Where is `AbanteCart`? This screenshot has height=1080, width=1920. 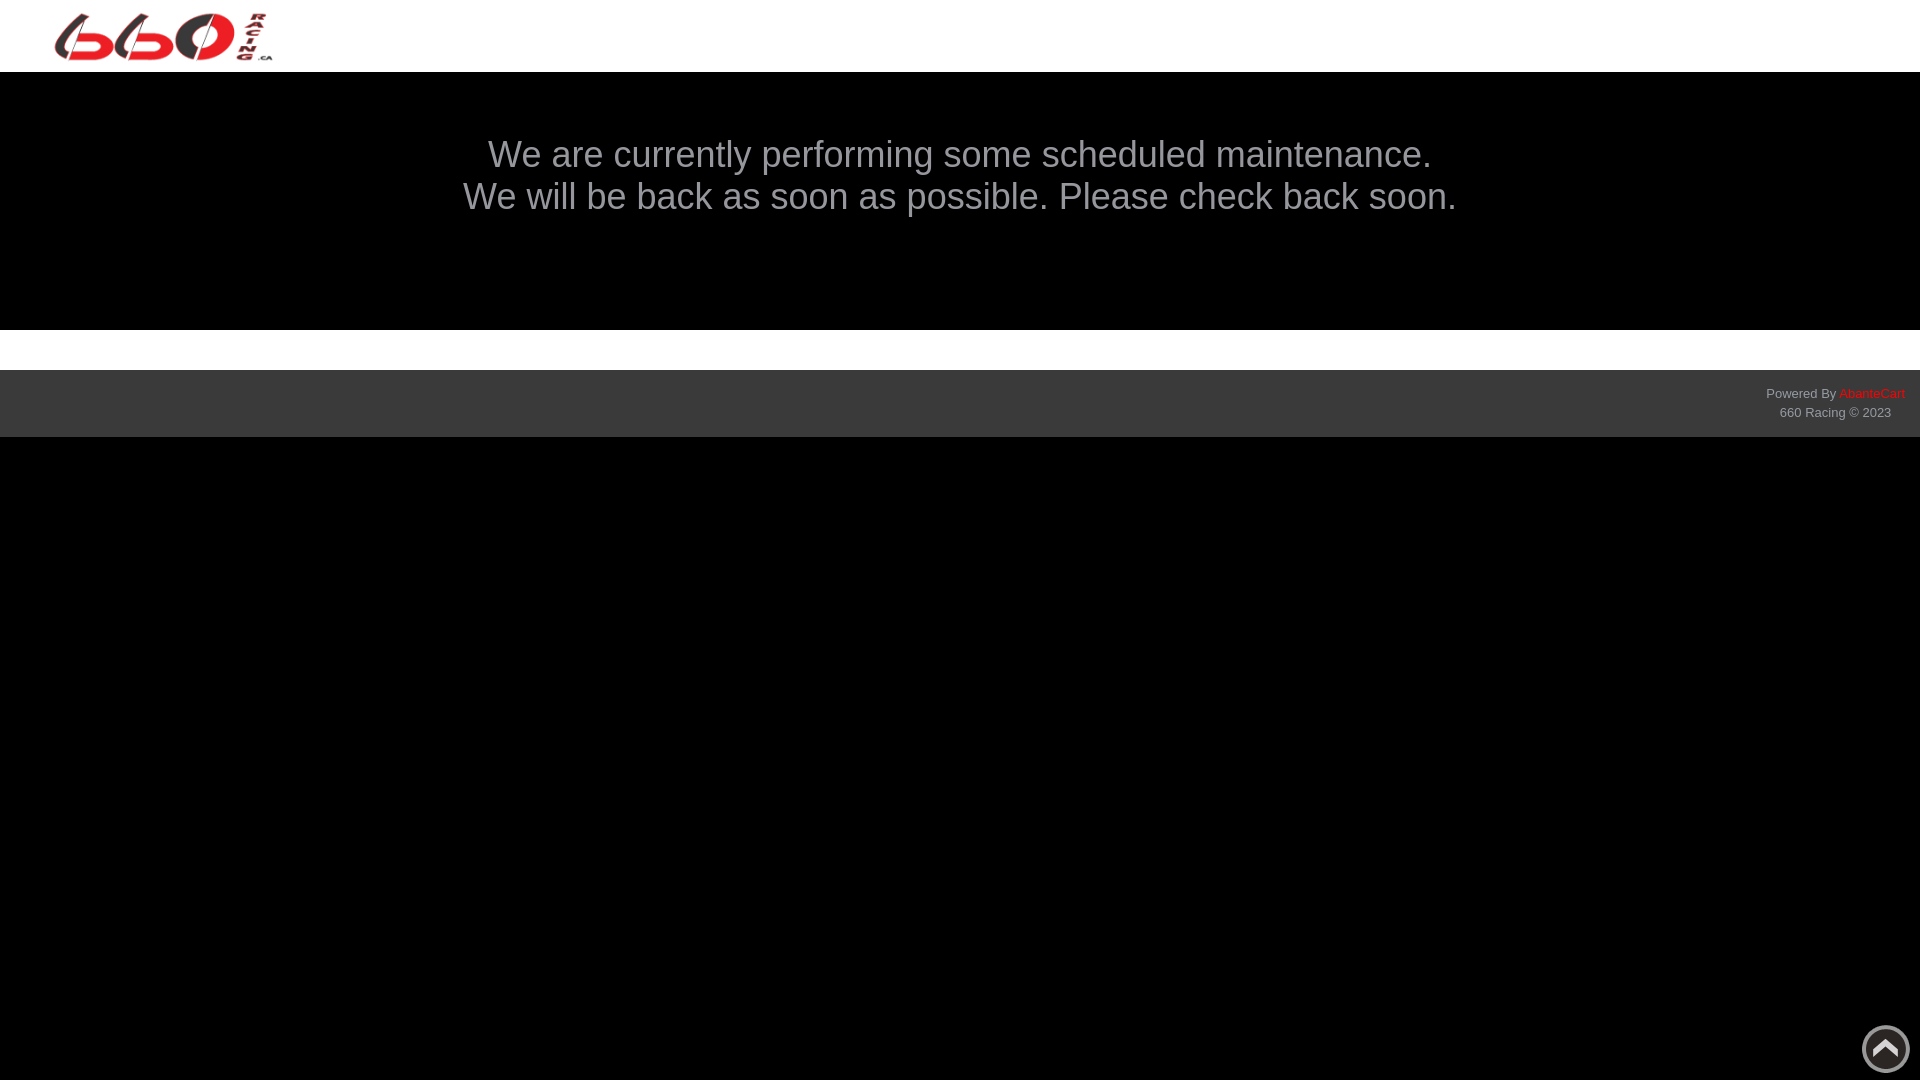 AbanteCart is located at coordinates (1872, 394).